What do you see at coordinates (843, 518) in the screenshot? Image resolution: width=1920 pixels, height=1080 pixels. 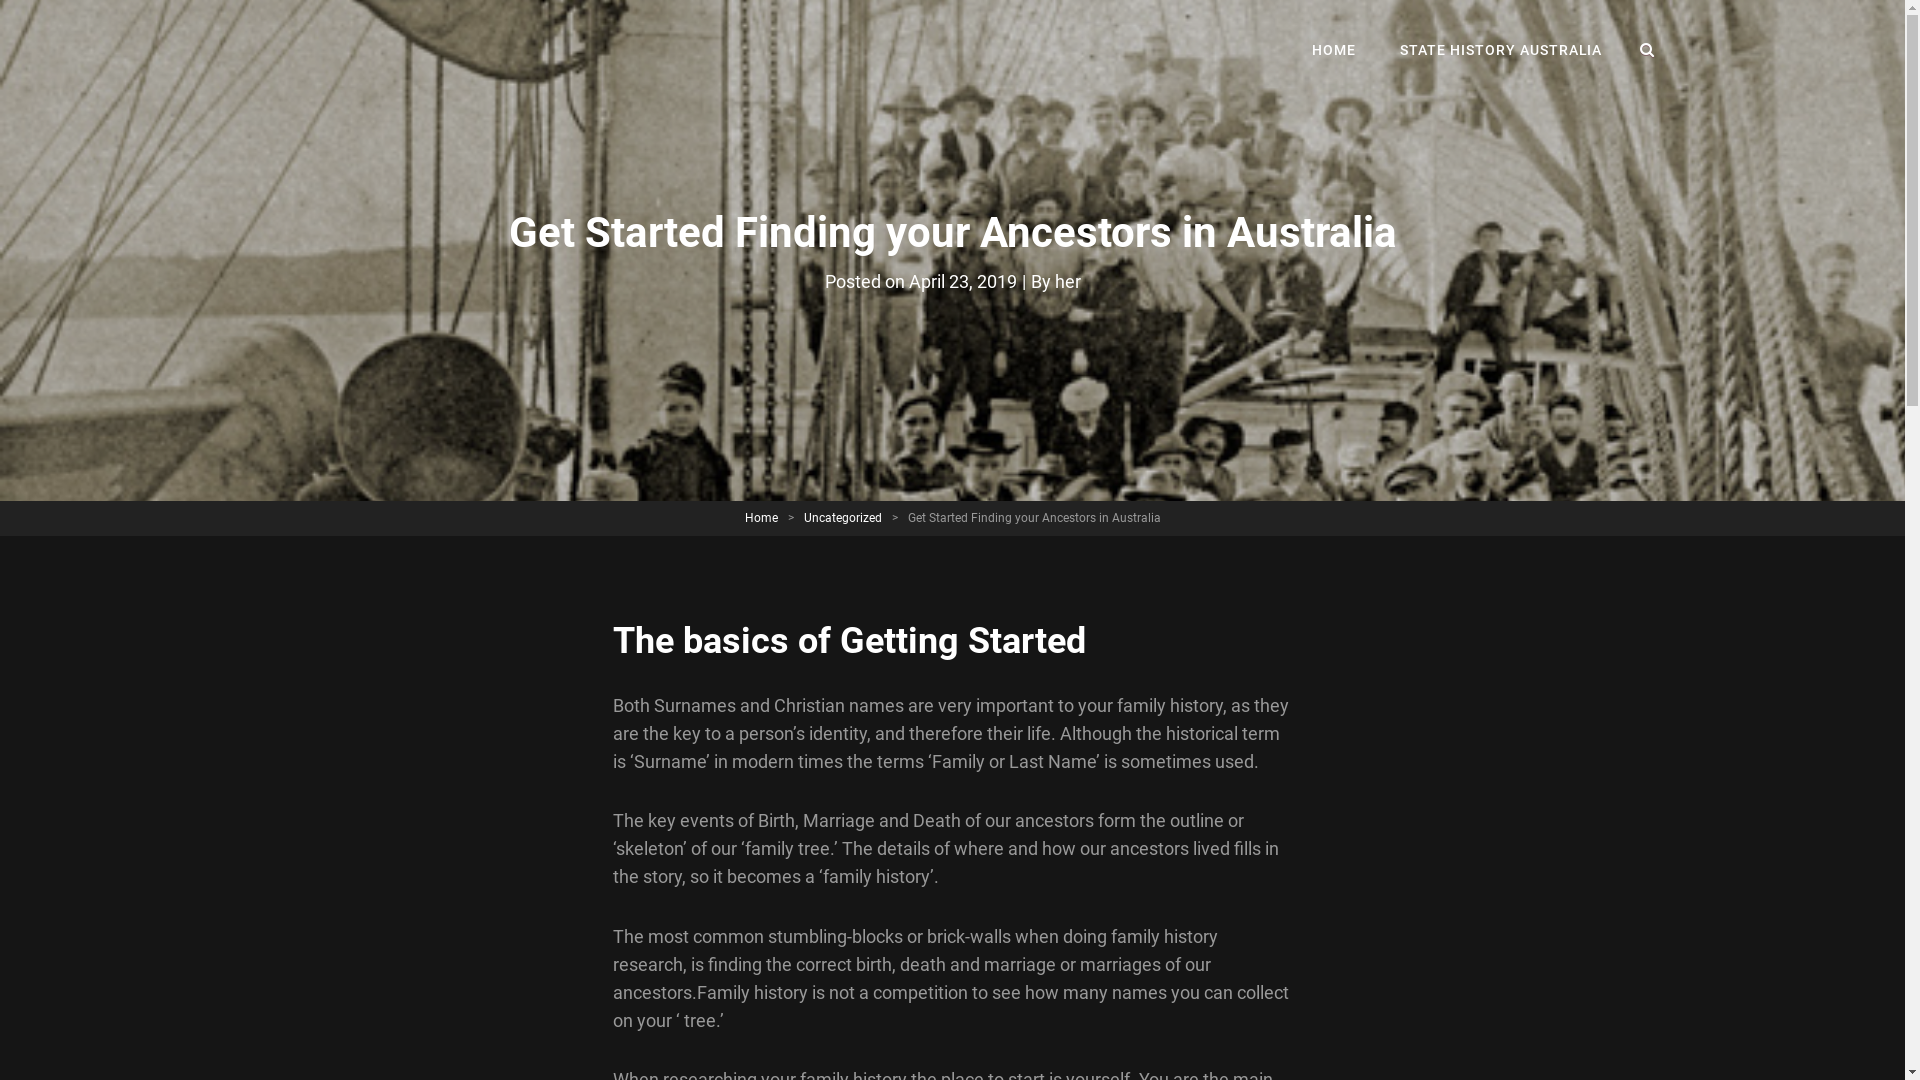 I see `Uncategorized` at bounding box center [843, 518].